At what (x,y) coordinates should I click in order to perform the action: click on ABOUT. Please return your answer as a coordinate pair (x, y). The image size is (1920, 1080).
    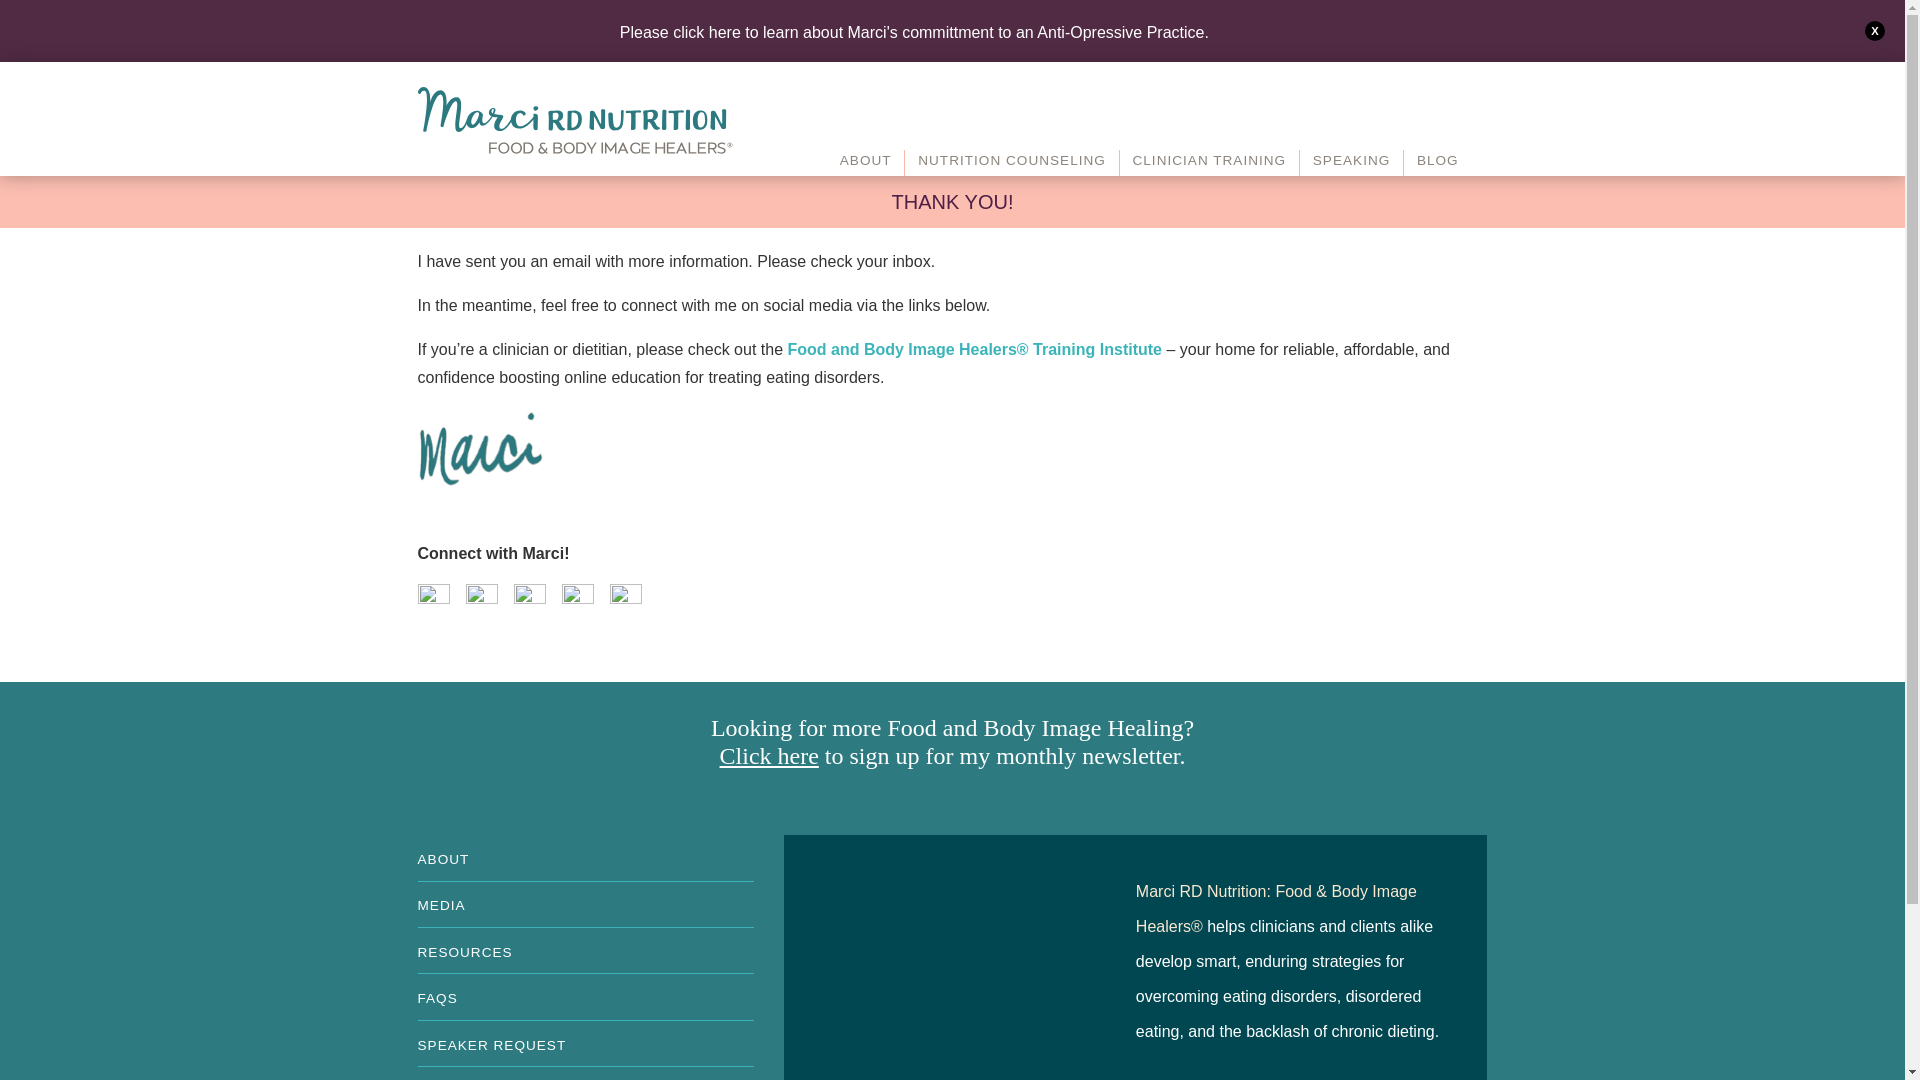
    Looking at the image, I should click on (866, 163).